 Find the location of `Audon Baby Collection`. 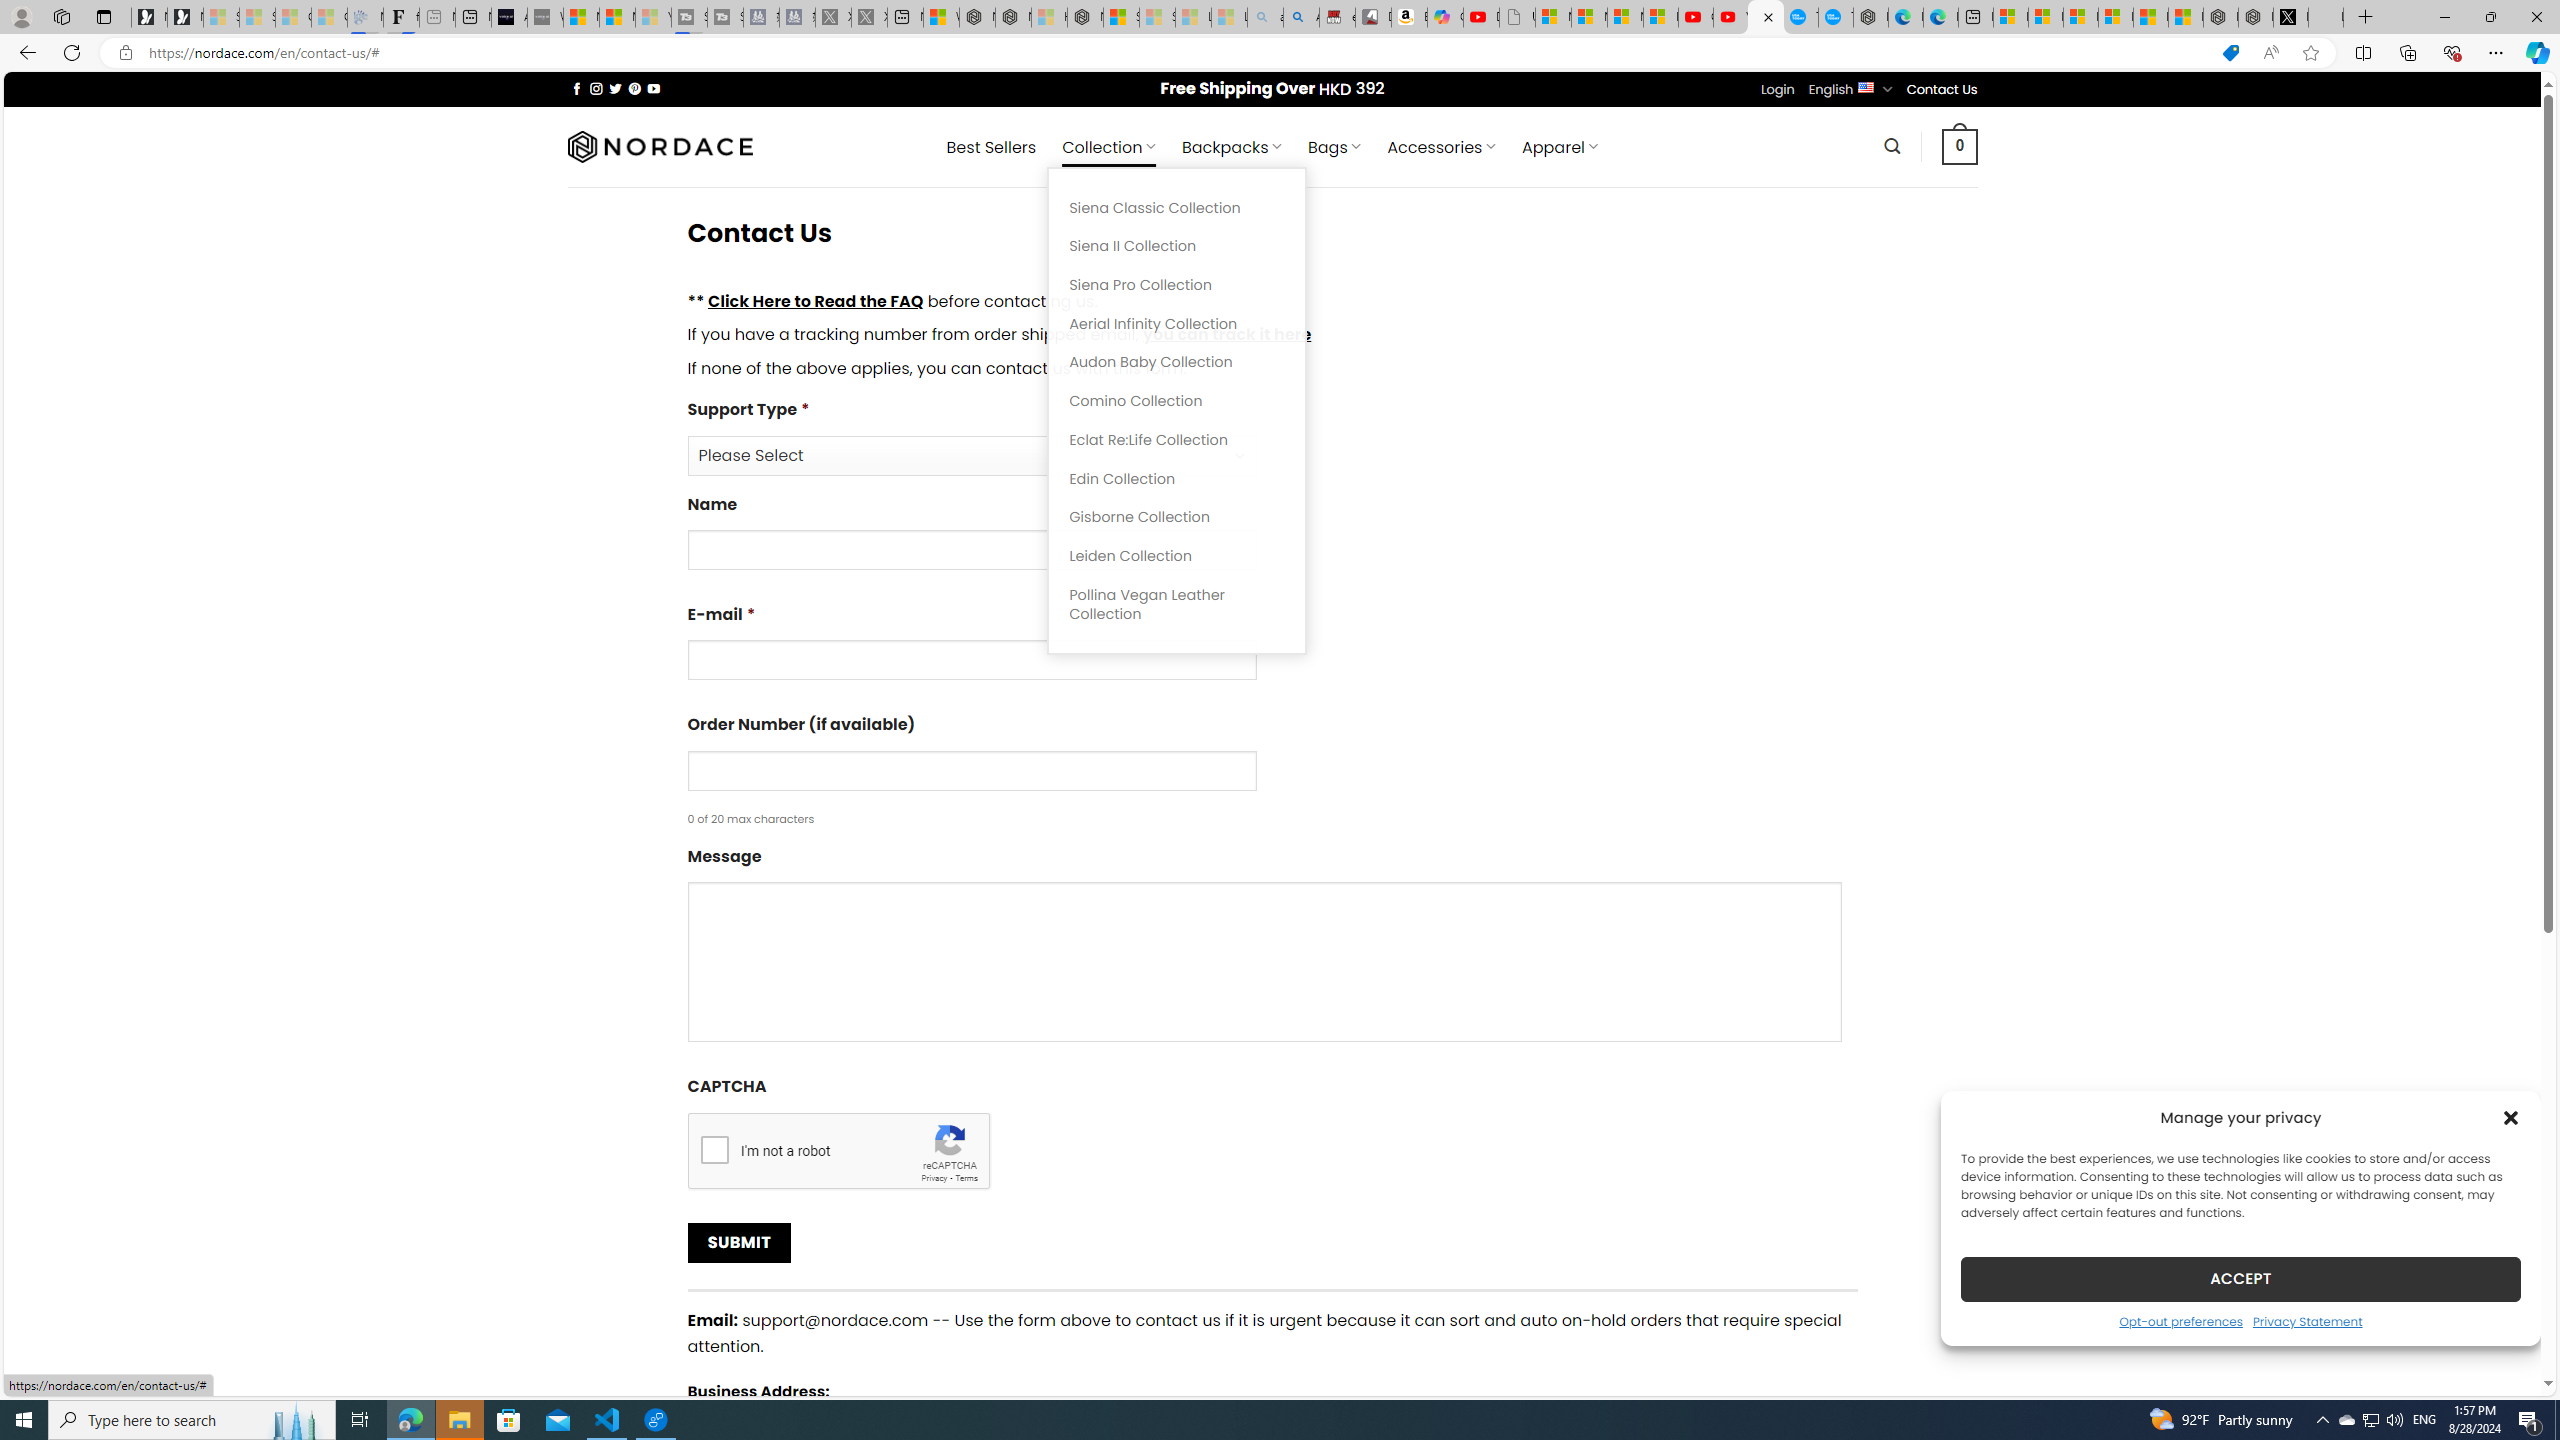

Audon Baby Collection is located at coordinates (1177, 362).